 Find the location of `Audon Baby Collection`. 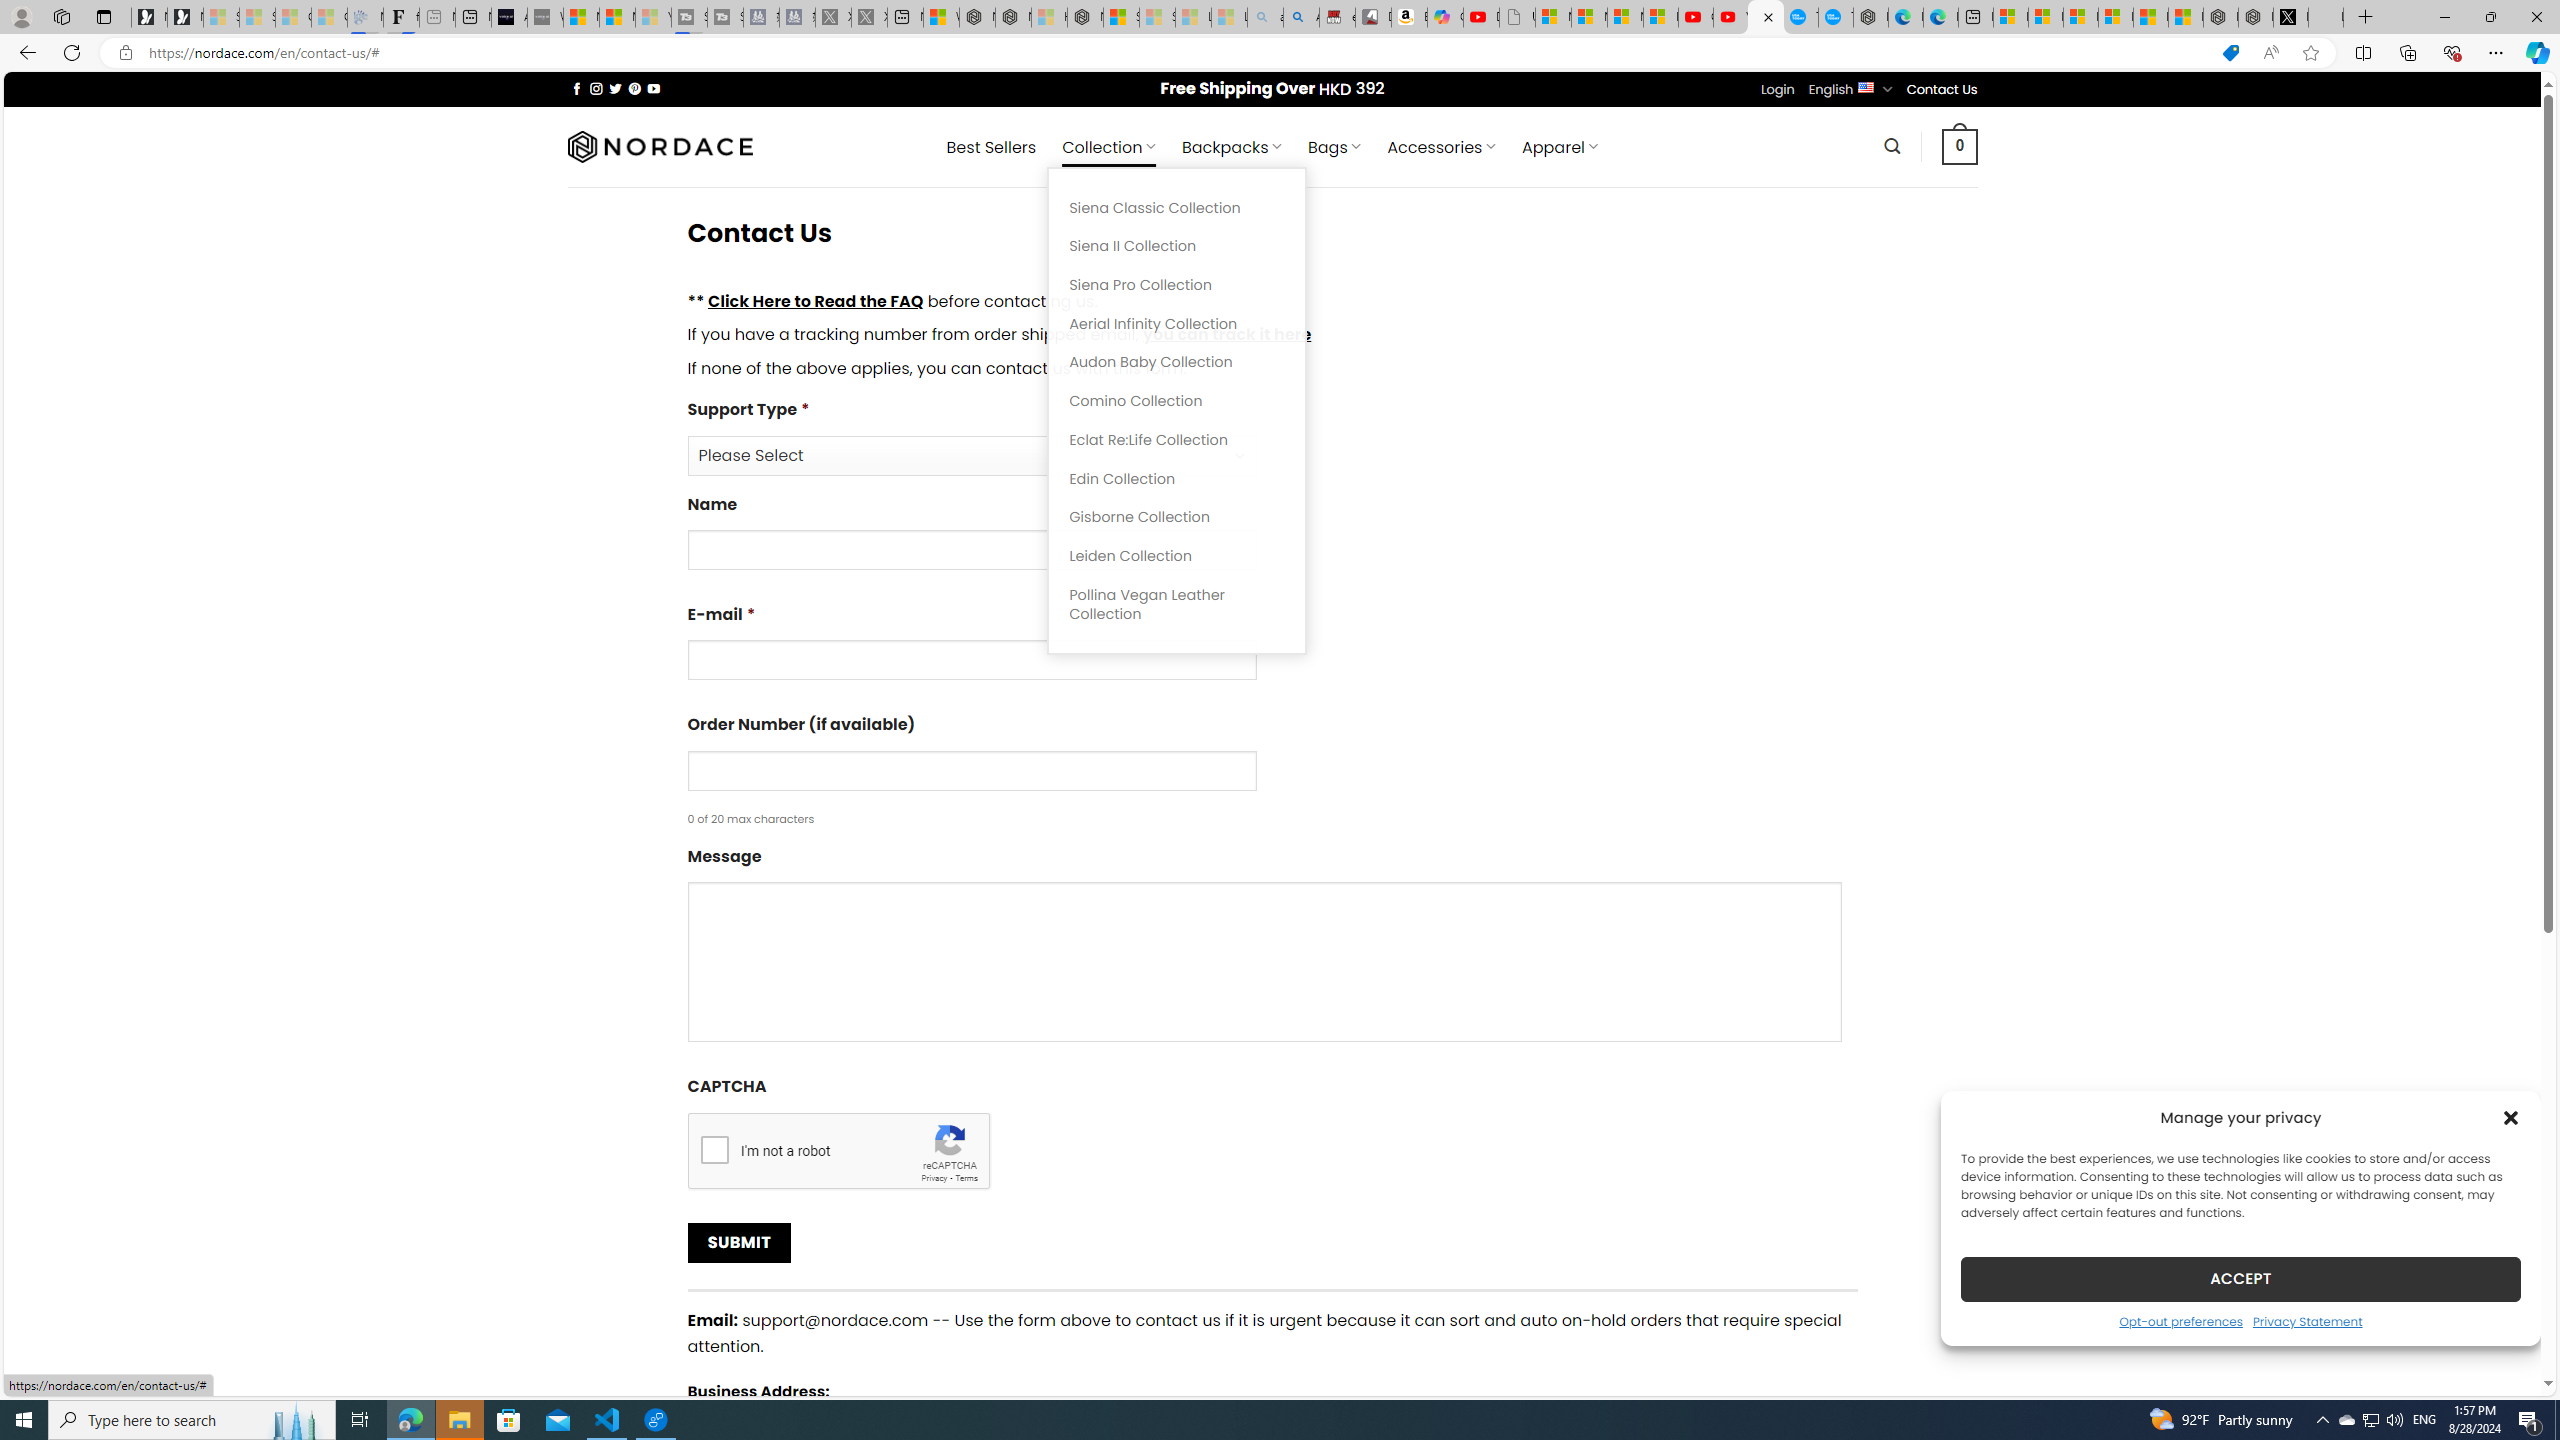

Audon Baby Collection is located at coordinates (1177, 362).